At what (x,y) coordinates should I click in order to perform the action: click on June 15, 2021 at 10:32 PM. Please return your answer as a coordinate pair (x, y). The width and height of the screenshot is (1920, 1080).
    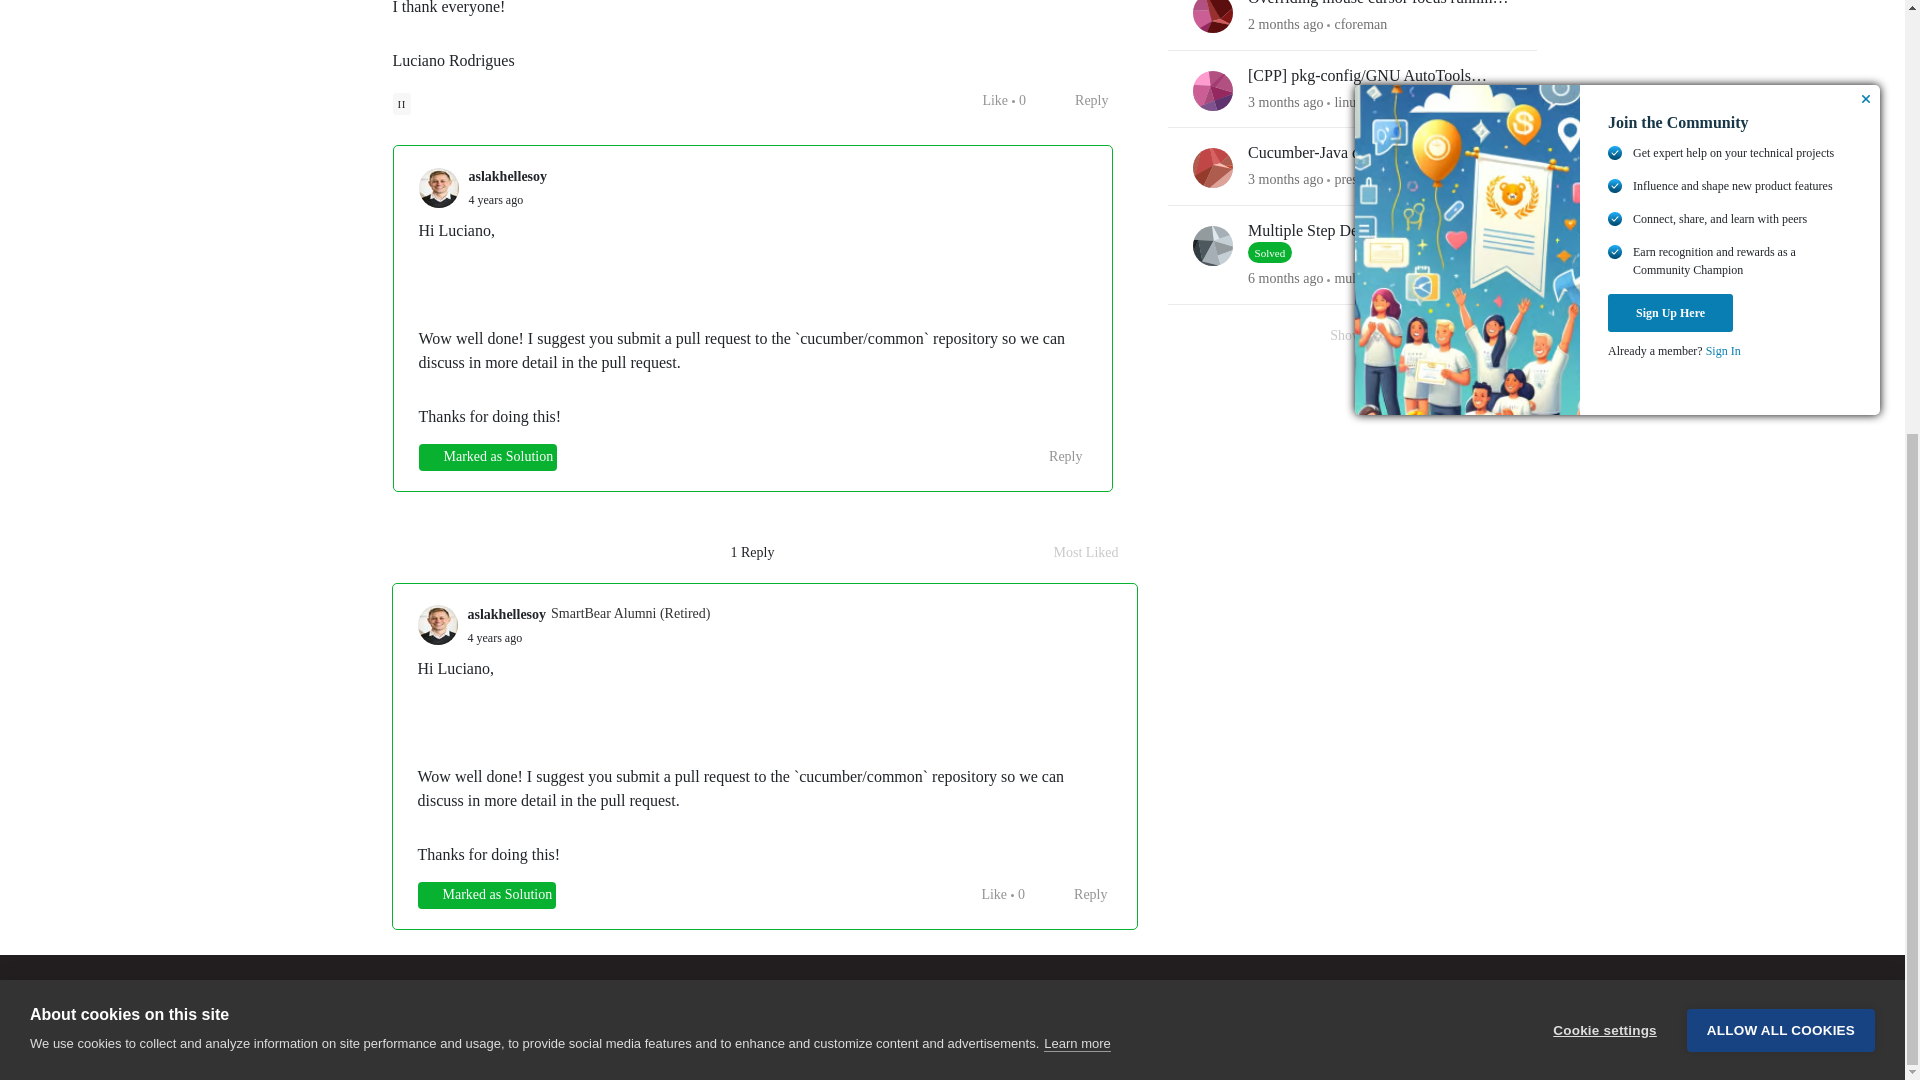
    Looking at the image, I should click on (495, 637).